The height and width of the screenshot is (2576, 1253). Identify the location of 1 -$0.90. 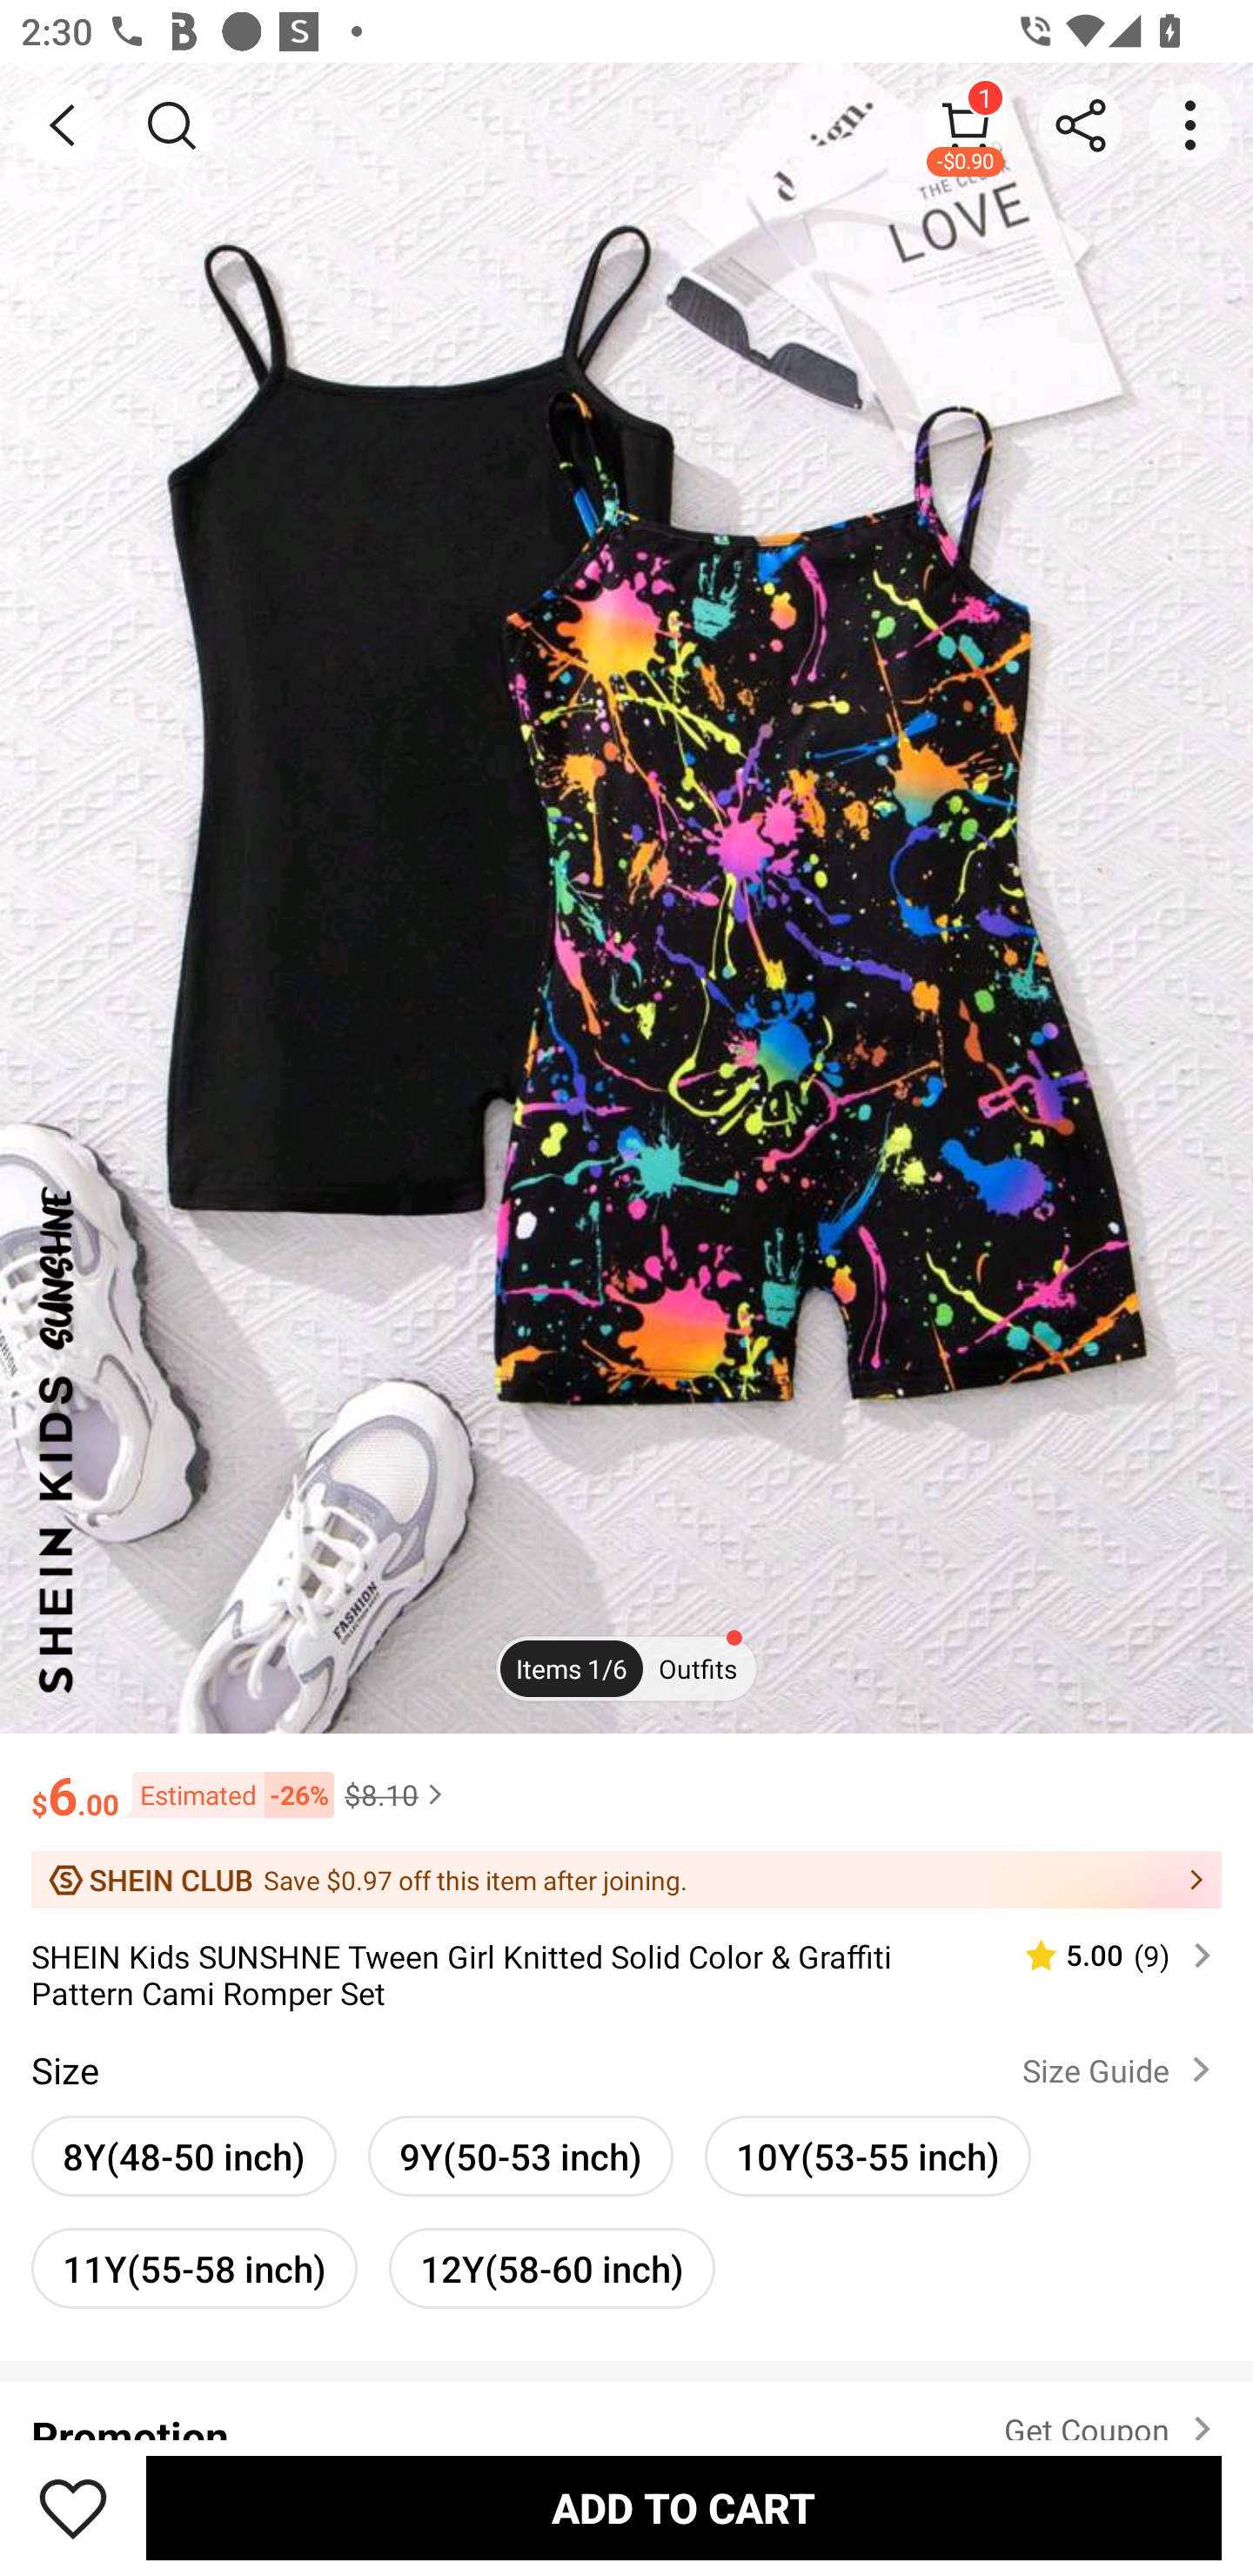
(966, 124).